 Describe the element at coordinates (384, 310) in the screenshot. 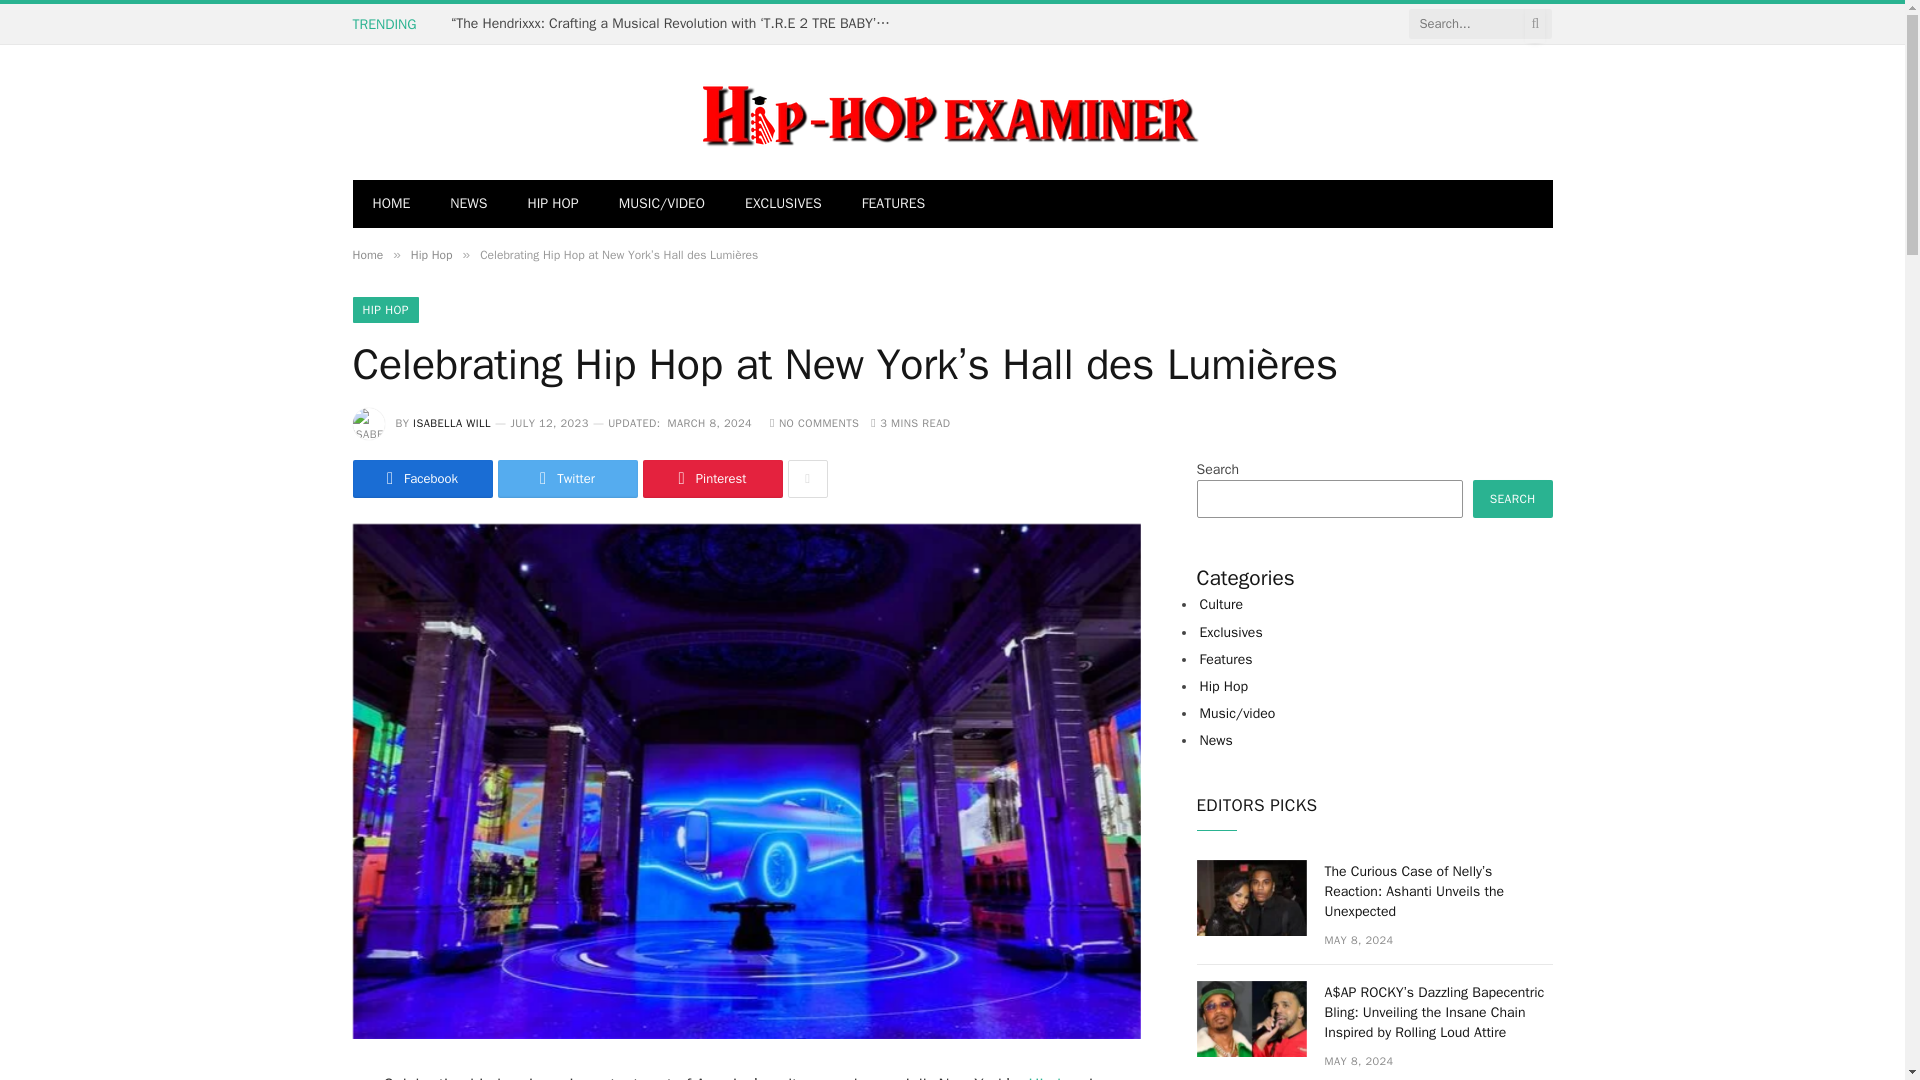

I see `HIP HOP` at that location.